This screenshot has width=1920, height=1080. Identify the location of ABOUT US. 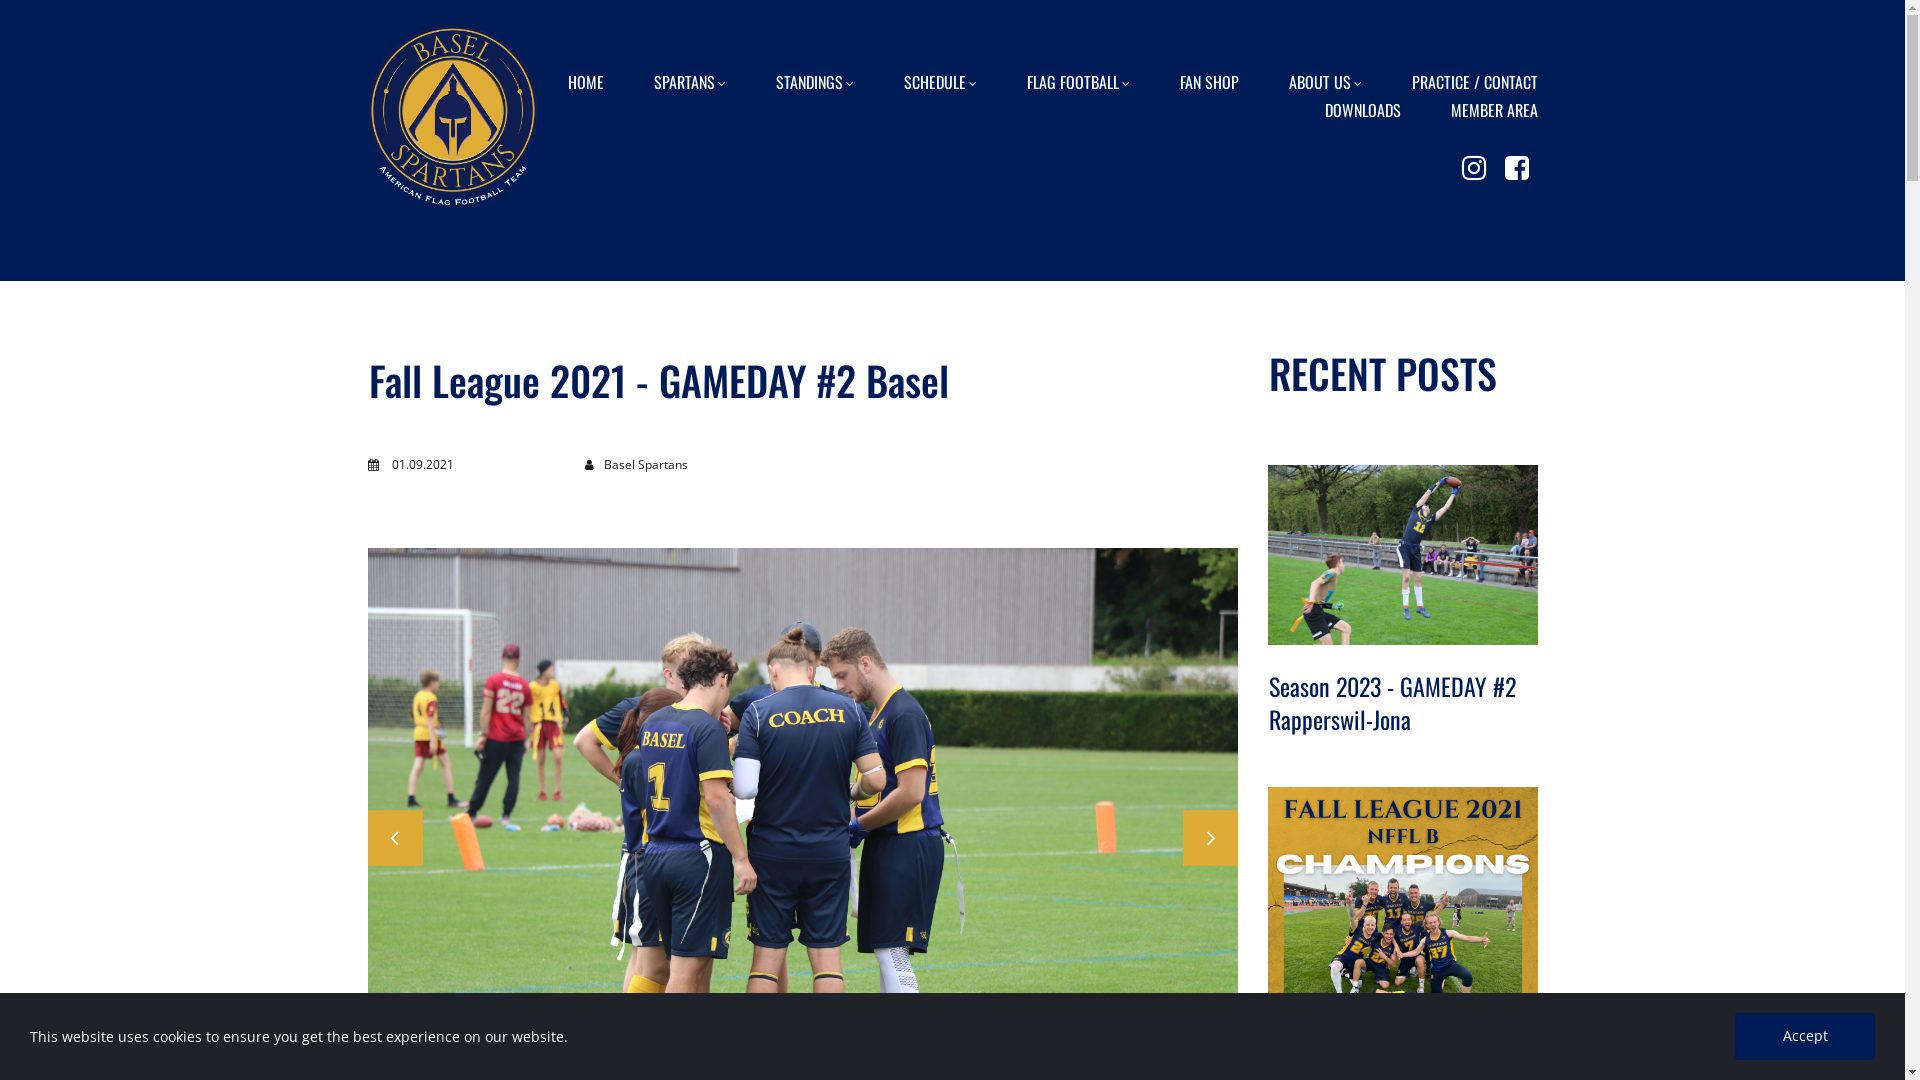
(1324, 79).